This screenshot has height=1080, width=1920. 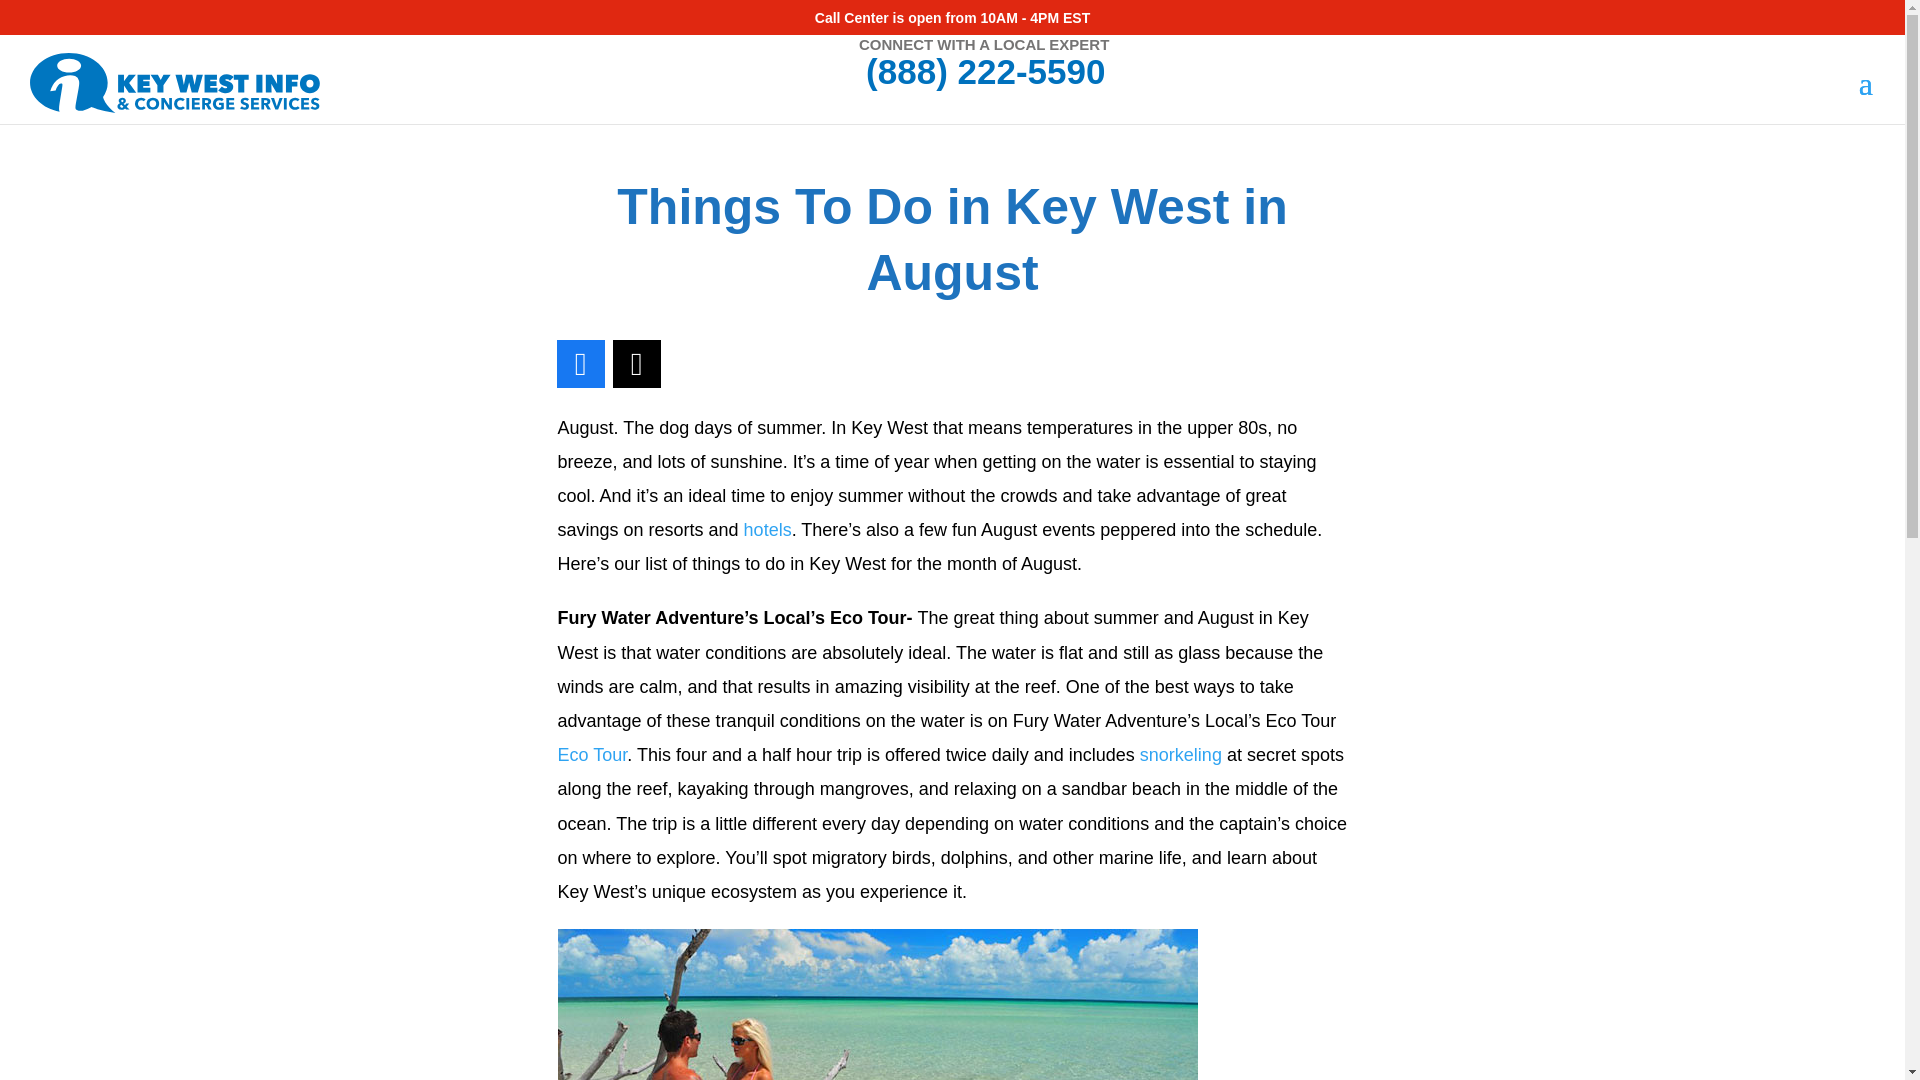 I want to click on Key West Snorkeling, so click(x=1180, y=754).